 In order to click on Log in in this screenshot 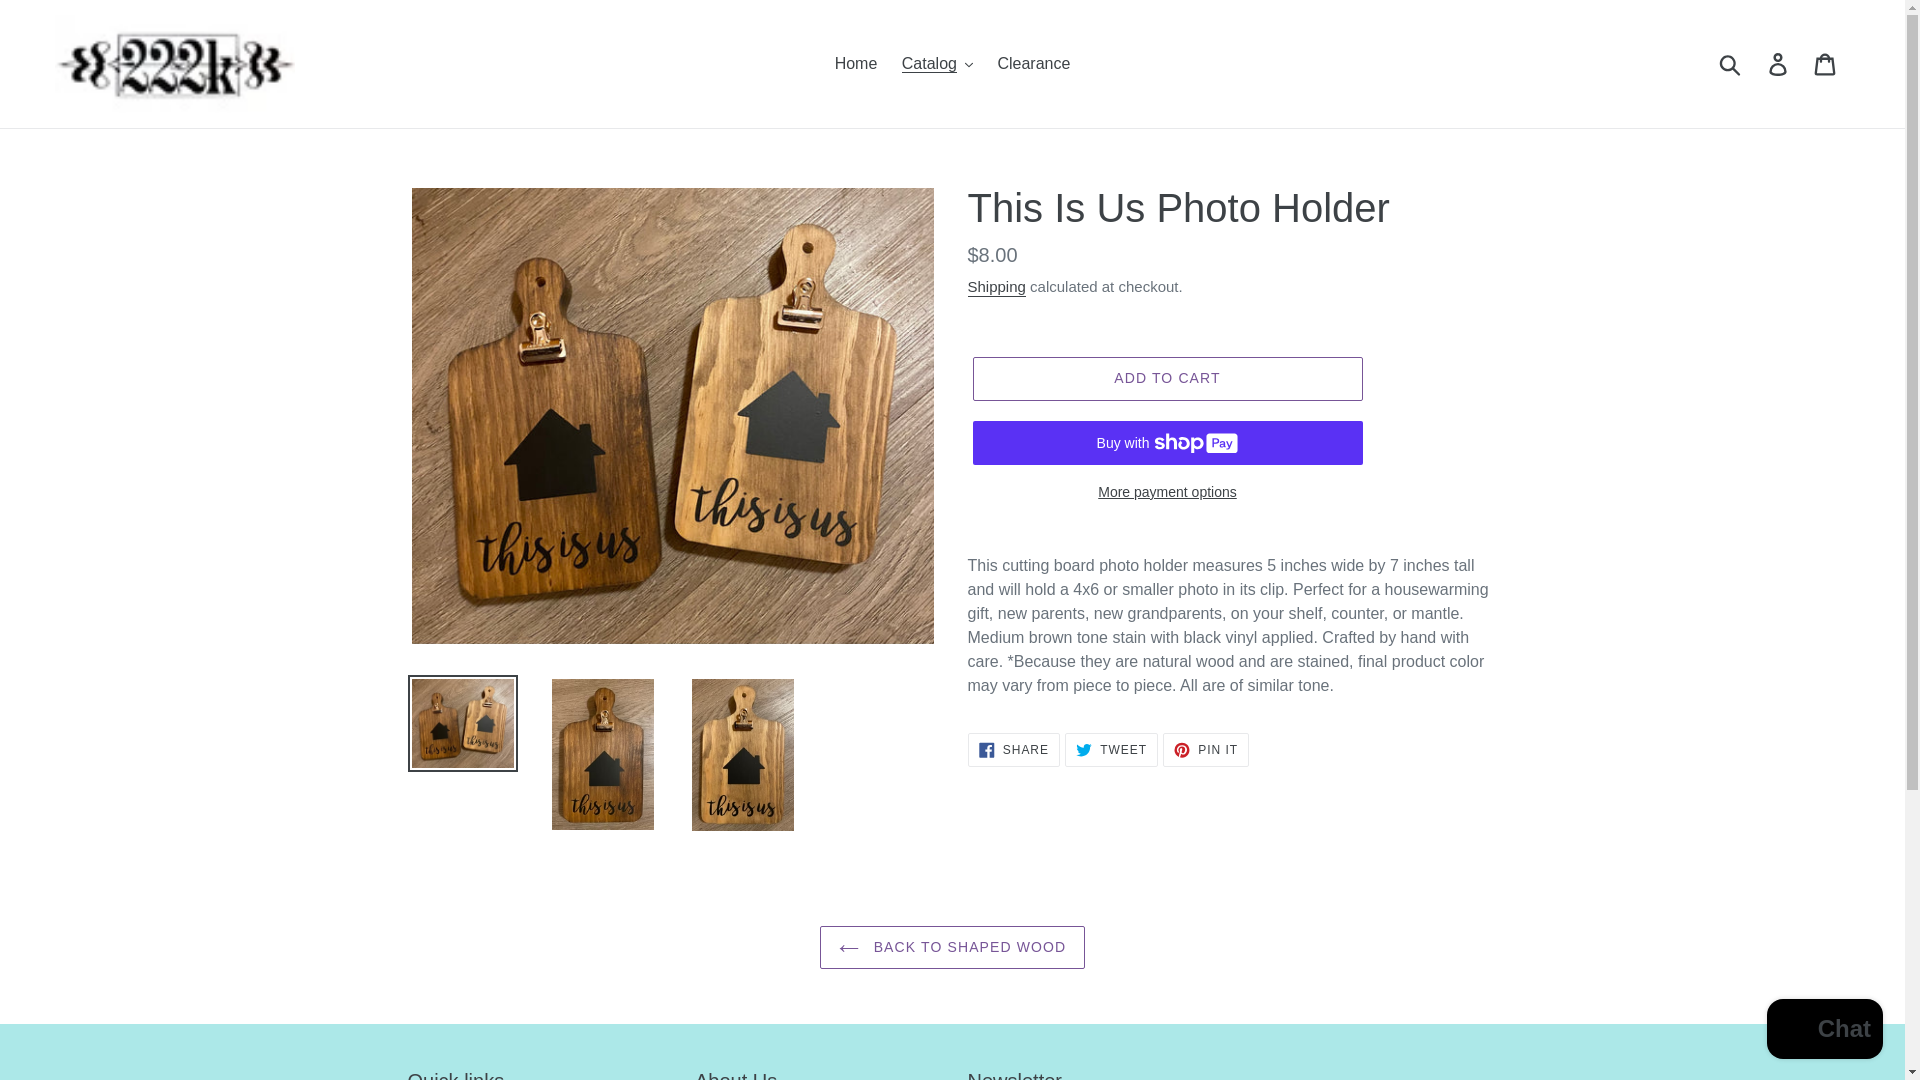, I will do `click(1111, 750)`.